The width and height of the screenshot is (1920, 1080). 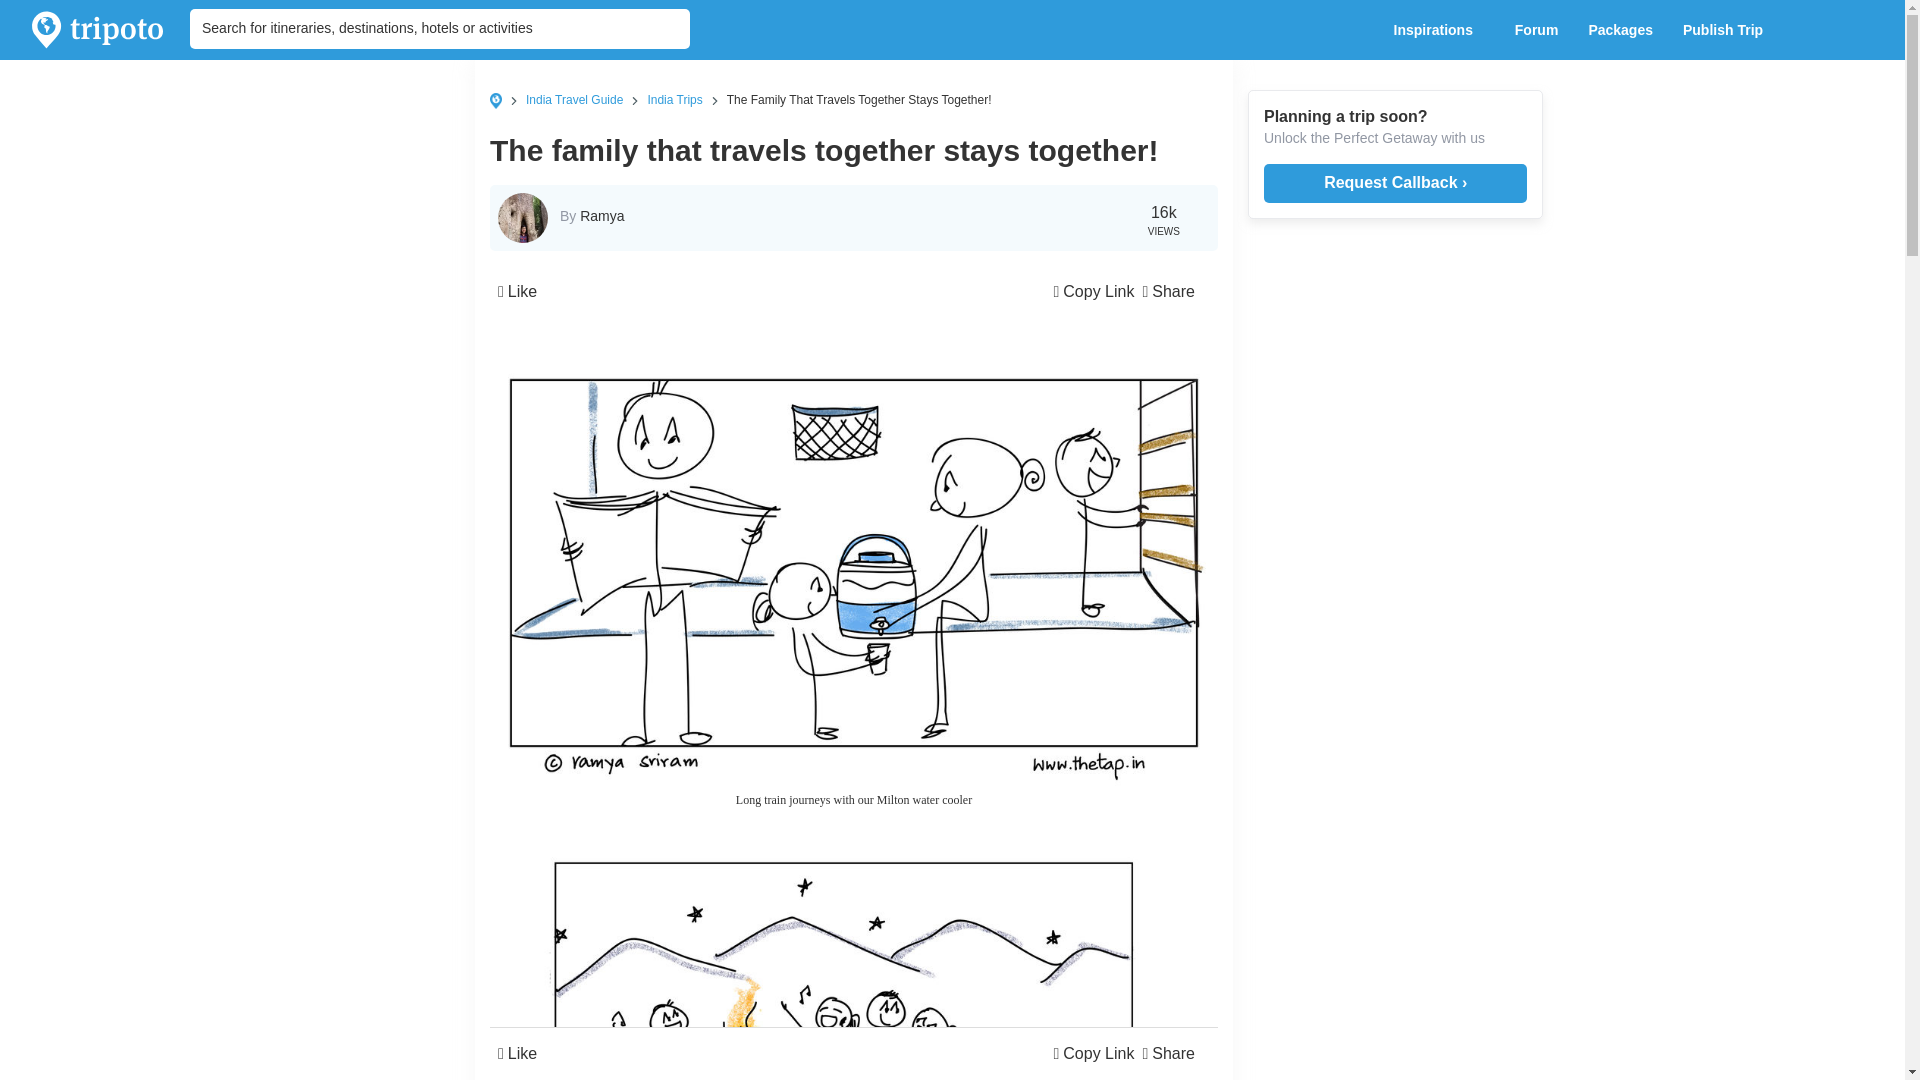 I want to click on Packages, so click(x=1620, y=30).